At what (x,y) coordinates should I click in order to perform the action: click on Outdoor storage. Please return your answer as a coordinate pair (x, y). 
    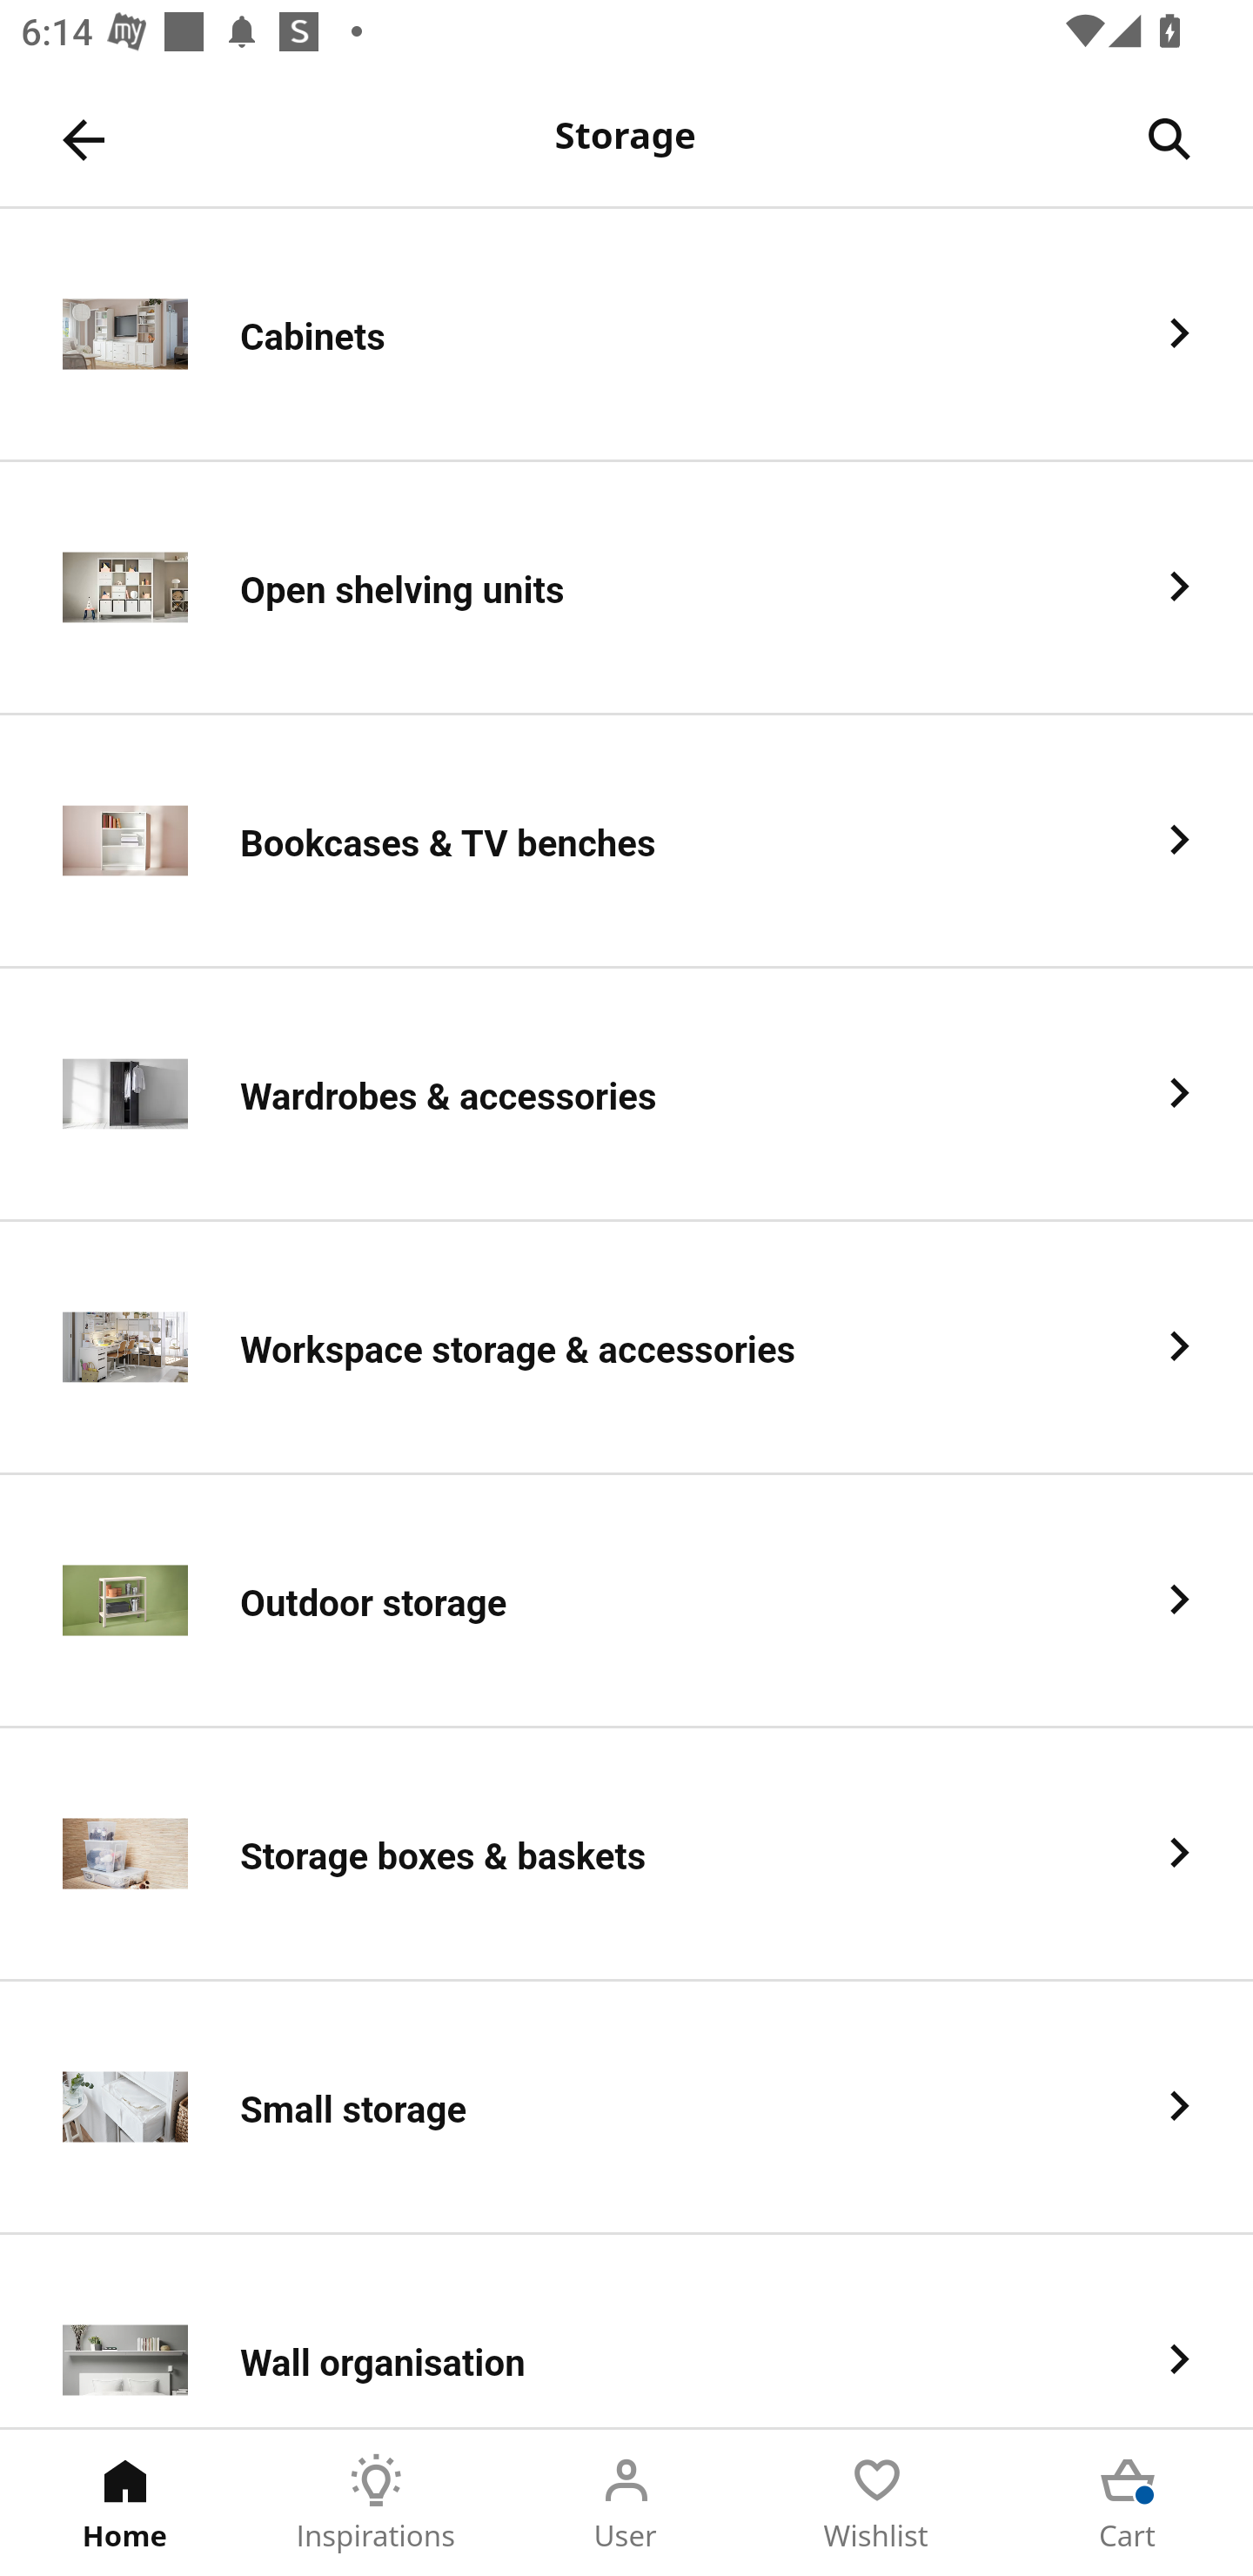
    Looking at the image, I should click on (626, 1602).